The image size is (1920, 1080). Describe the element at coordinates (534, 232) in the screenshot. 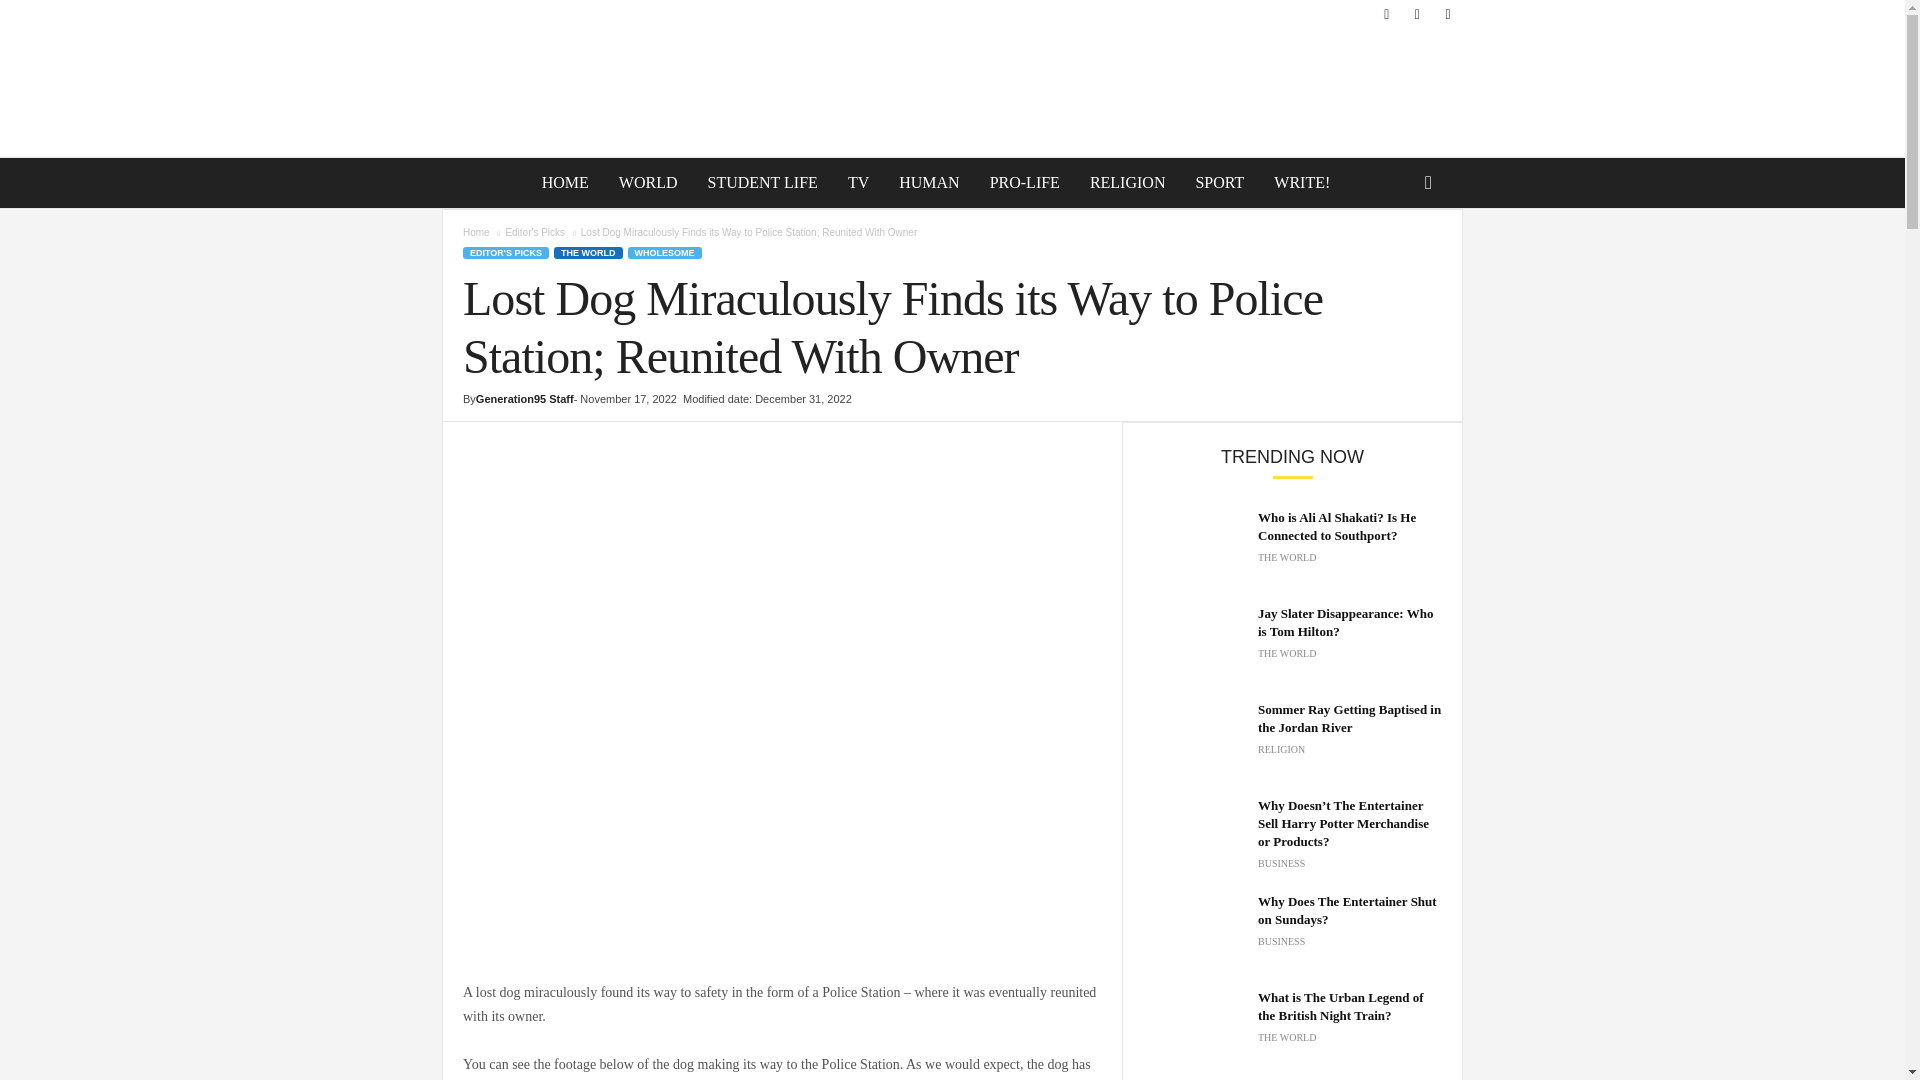

I see `Editor's Picks` at that location.